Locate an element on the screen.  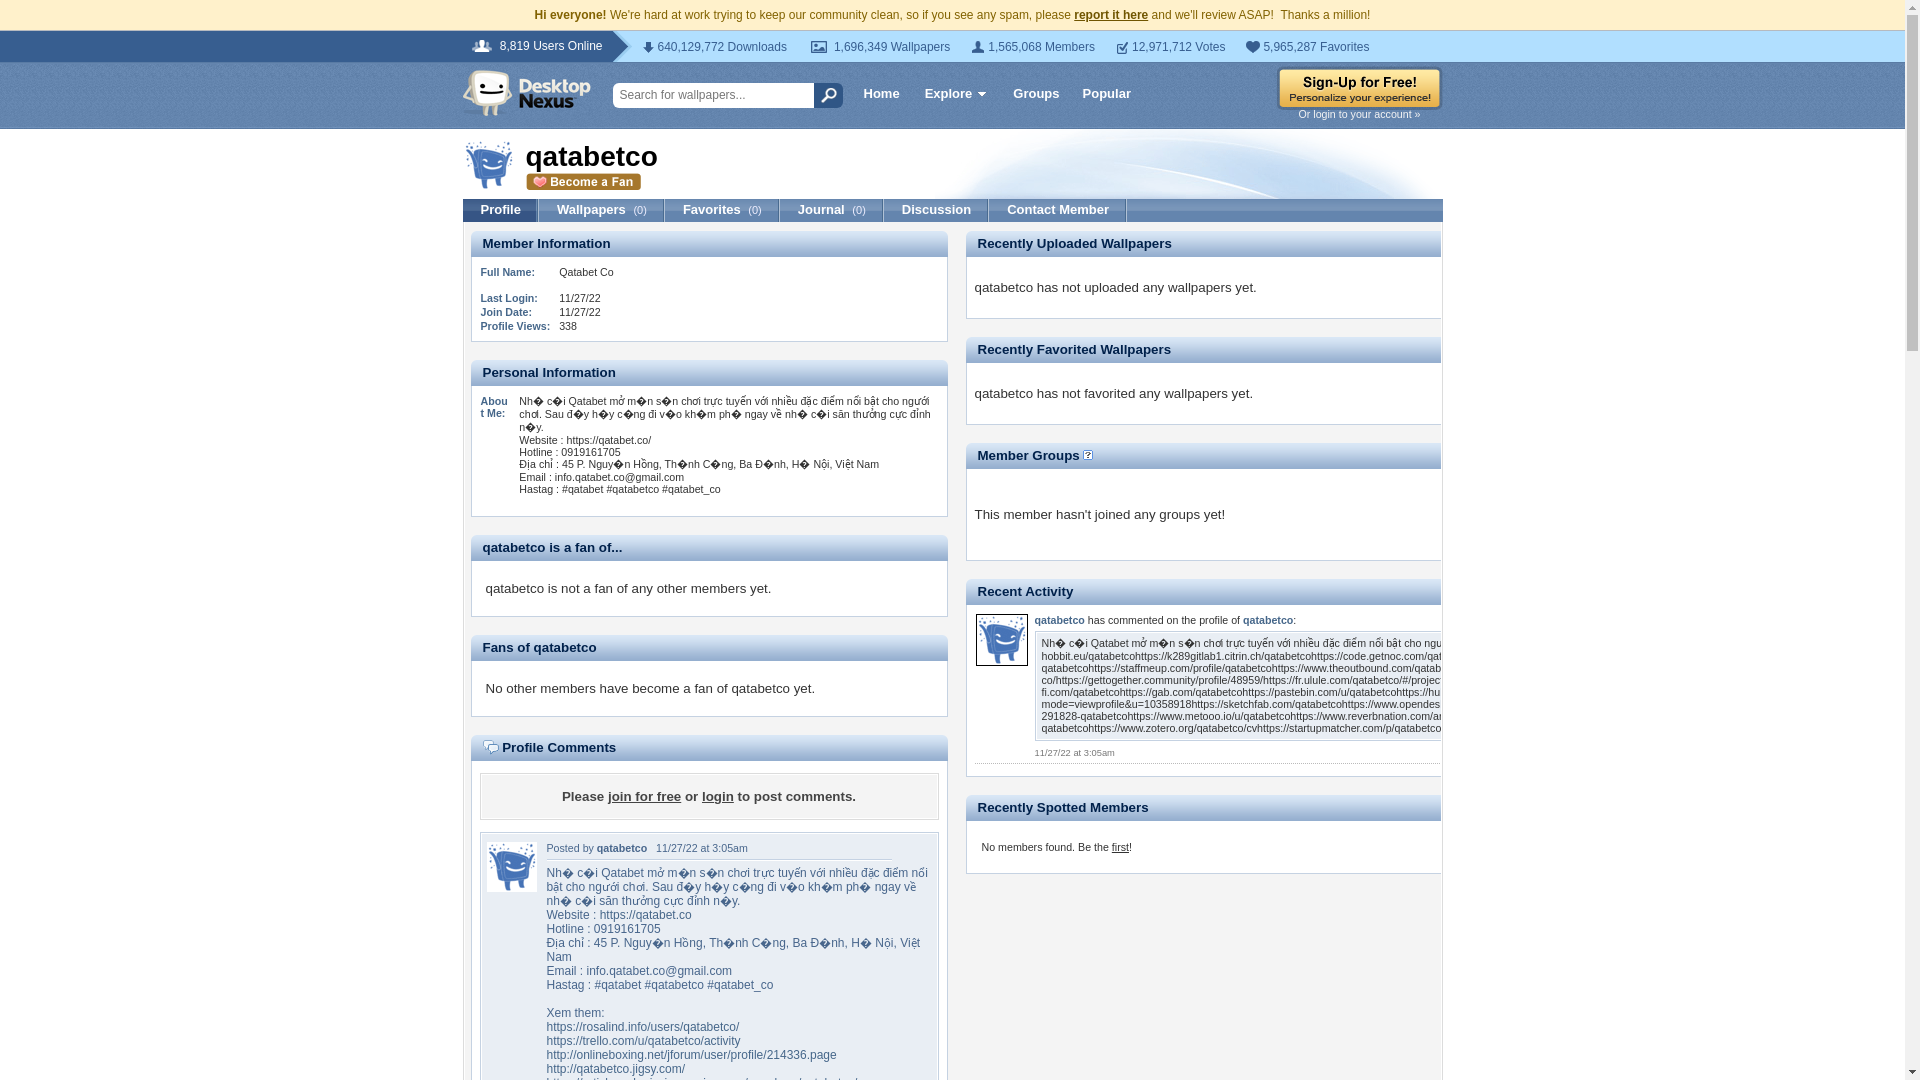
Desktop Nexus Wallpapers is located at coordinates (526, 92).